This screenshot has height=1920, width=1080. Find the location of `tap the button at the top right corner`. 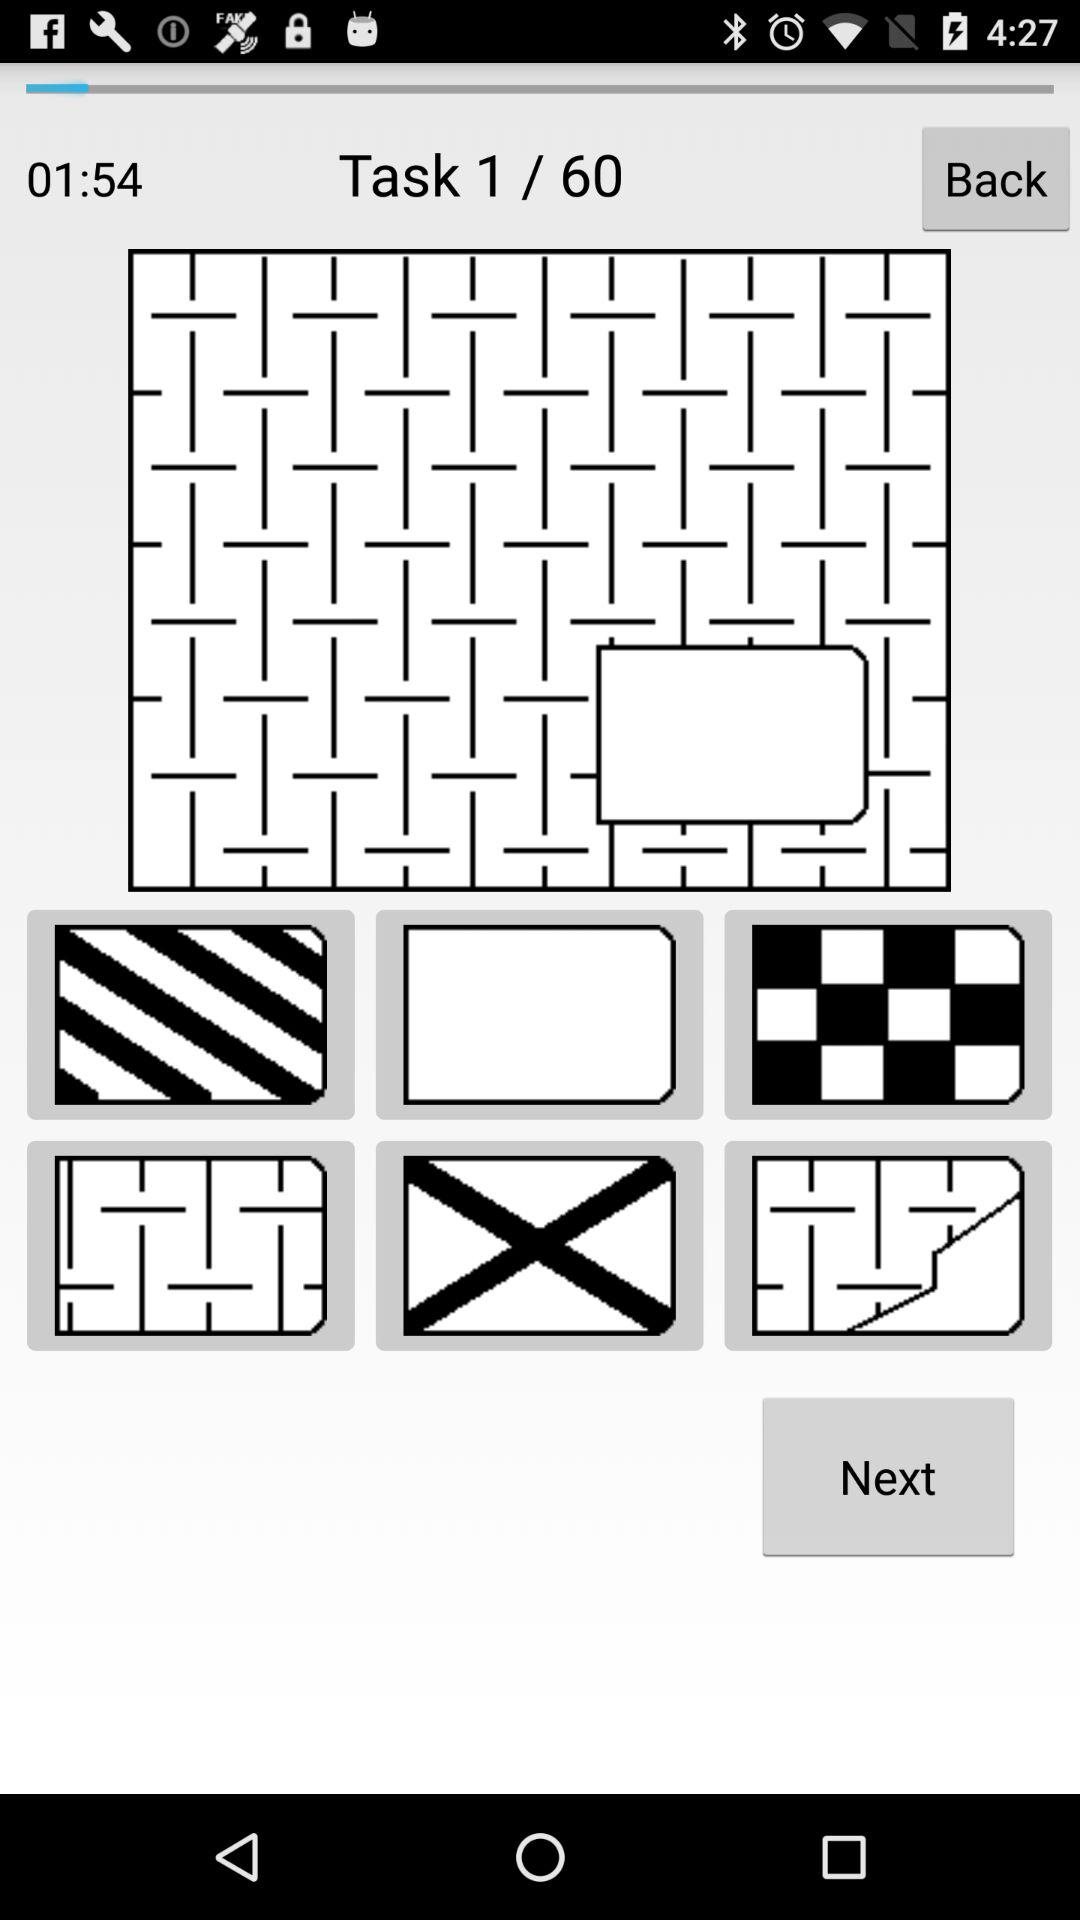

tap the button at the top right corner is located at coordinates (996, 178).